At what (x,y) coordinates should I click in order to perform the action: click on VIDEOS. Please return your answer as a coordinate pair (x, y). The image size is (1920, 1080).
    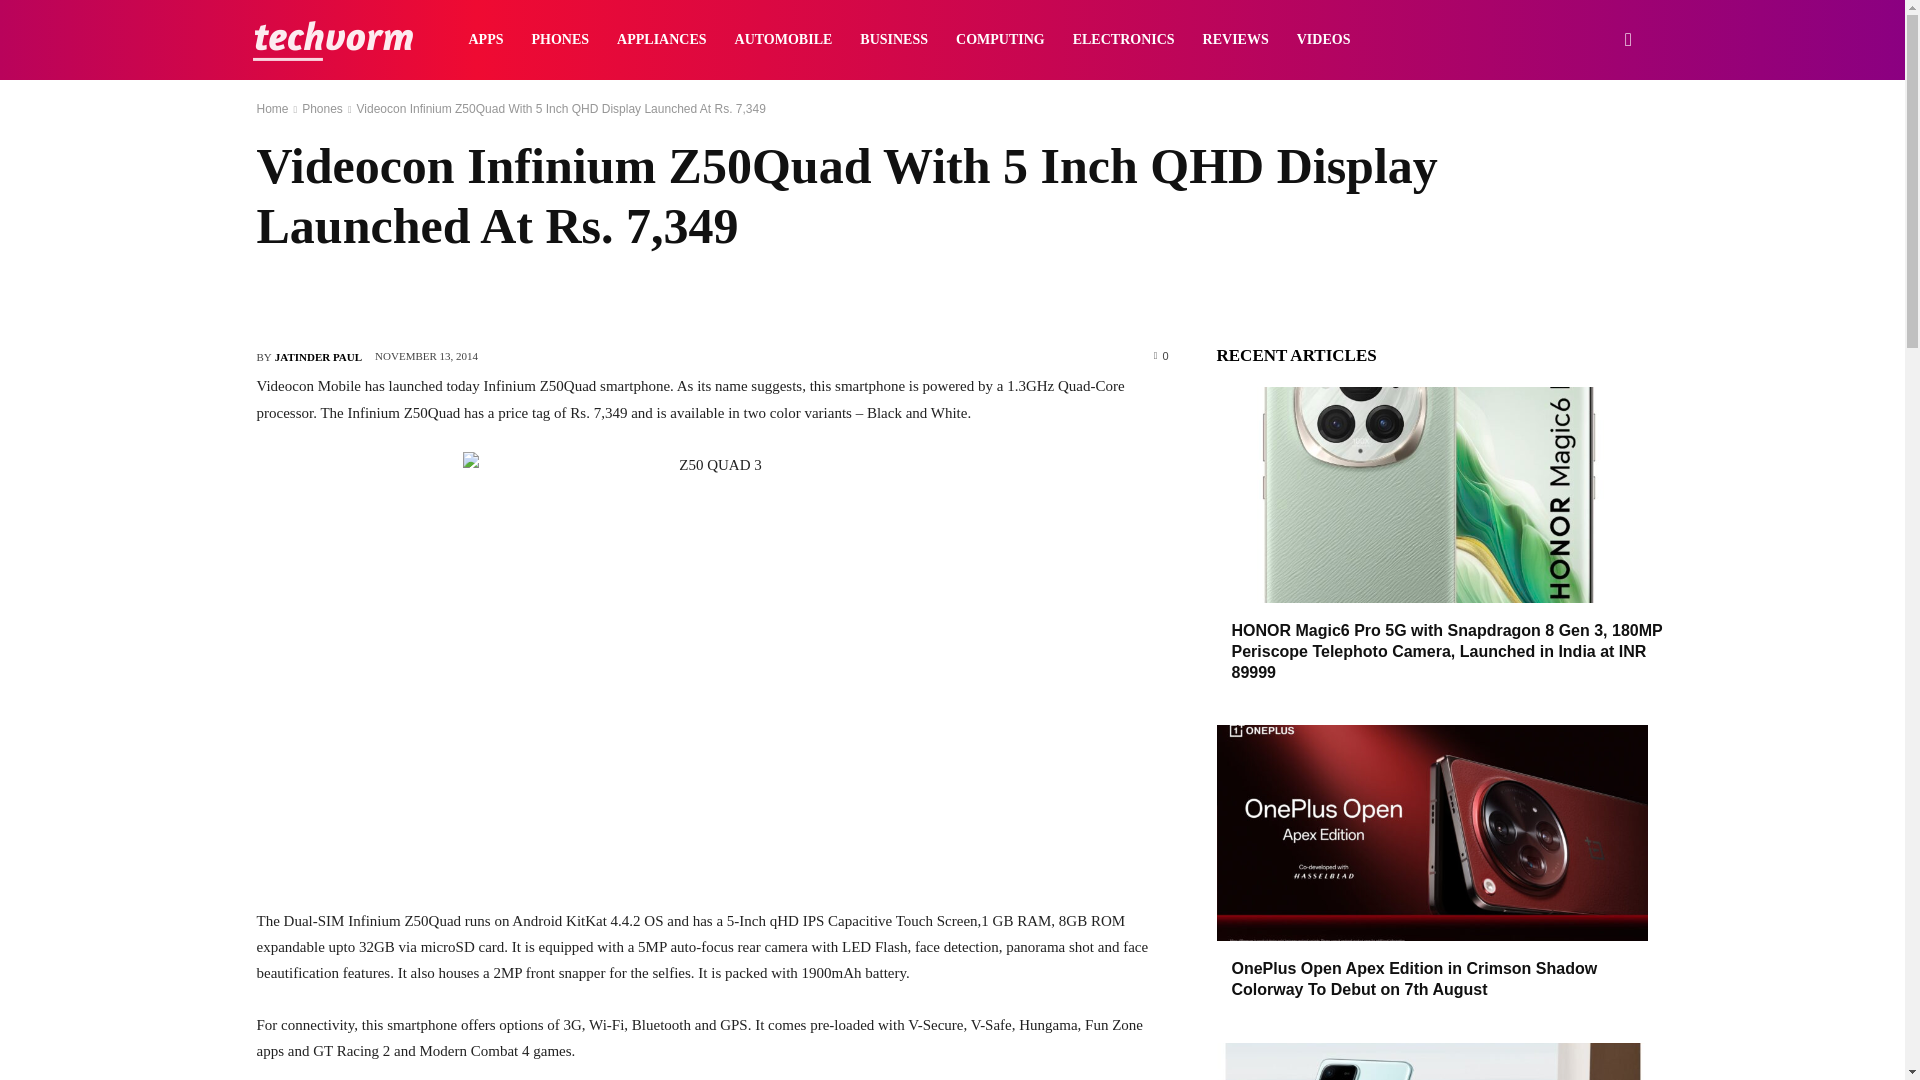
    Looking at the image, I should click on (1324, 40).